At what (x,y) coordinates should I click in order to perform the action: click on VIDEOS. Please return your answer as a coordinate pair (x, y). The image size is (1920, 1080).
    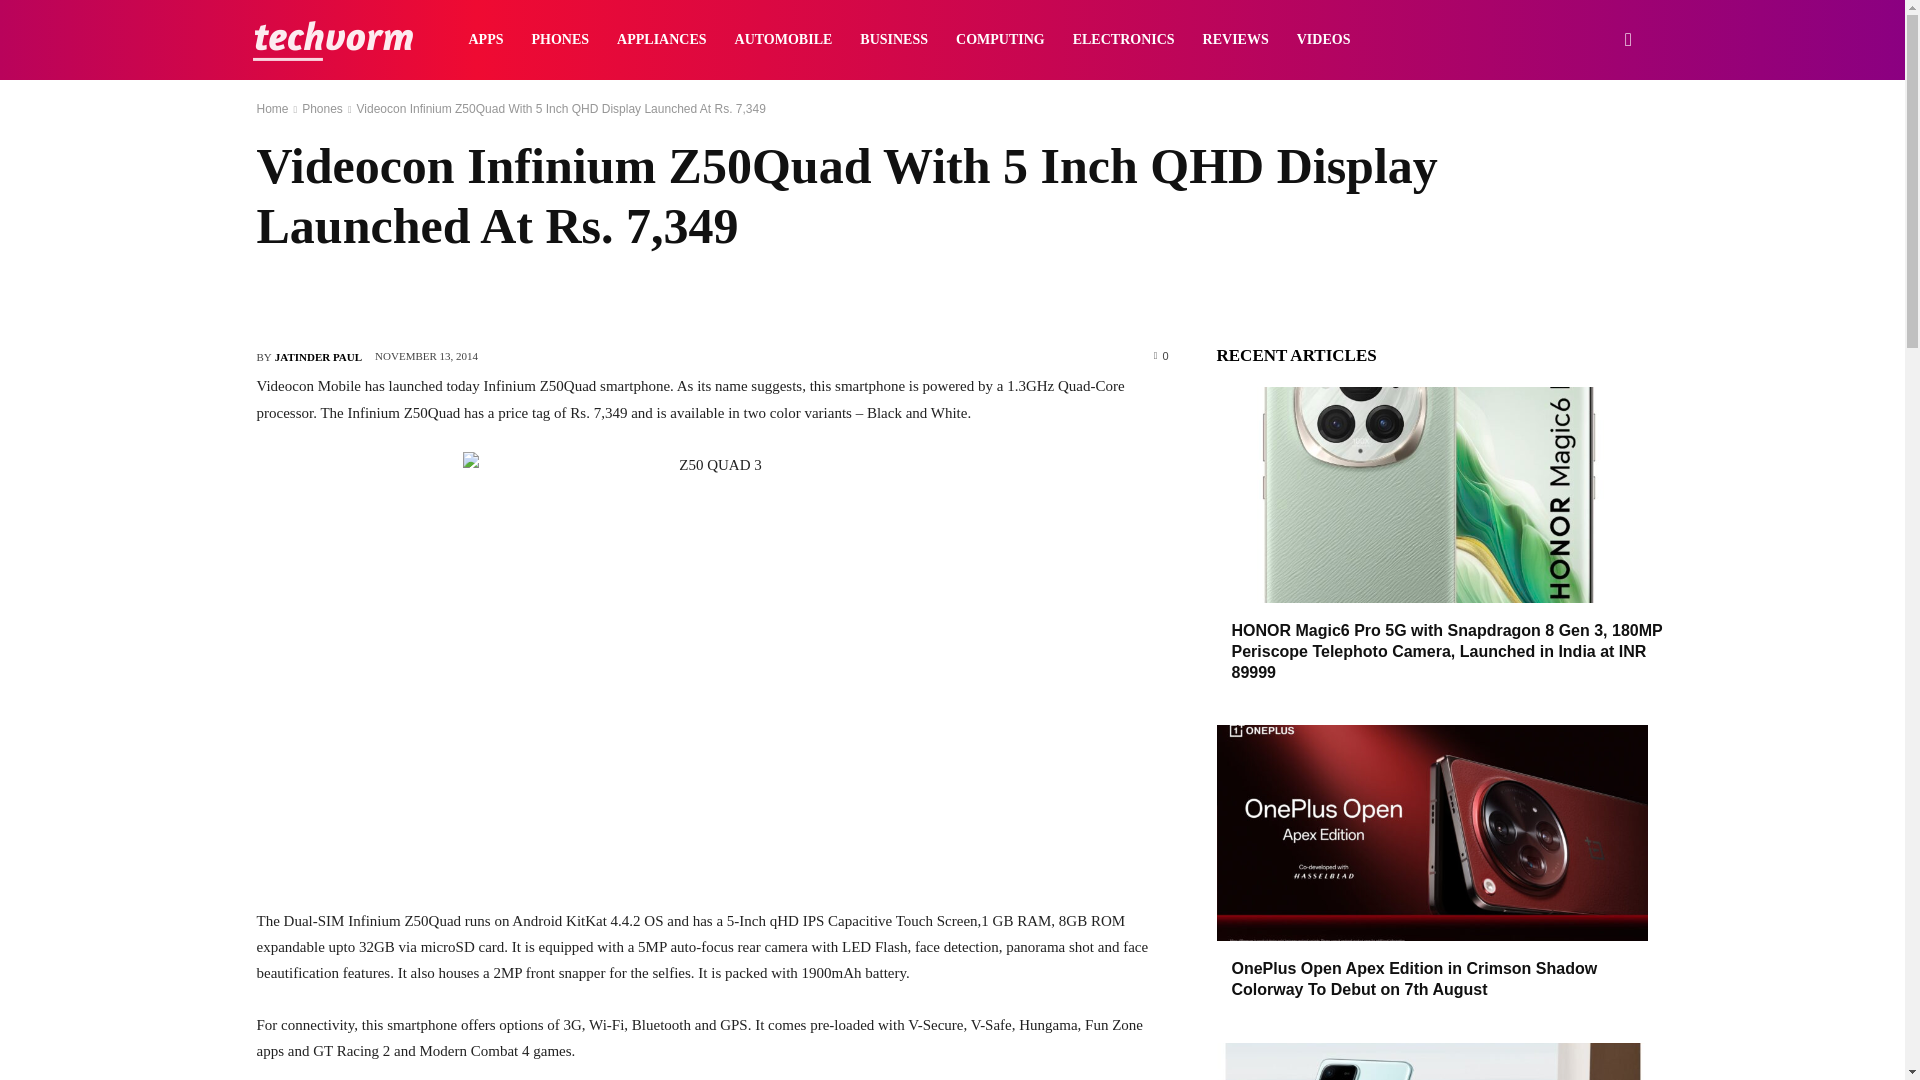
    Looking at the image, I should click on (1324, 40).